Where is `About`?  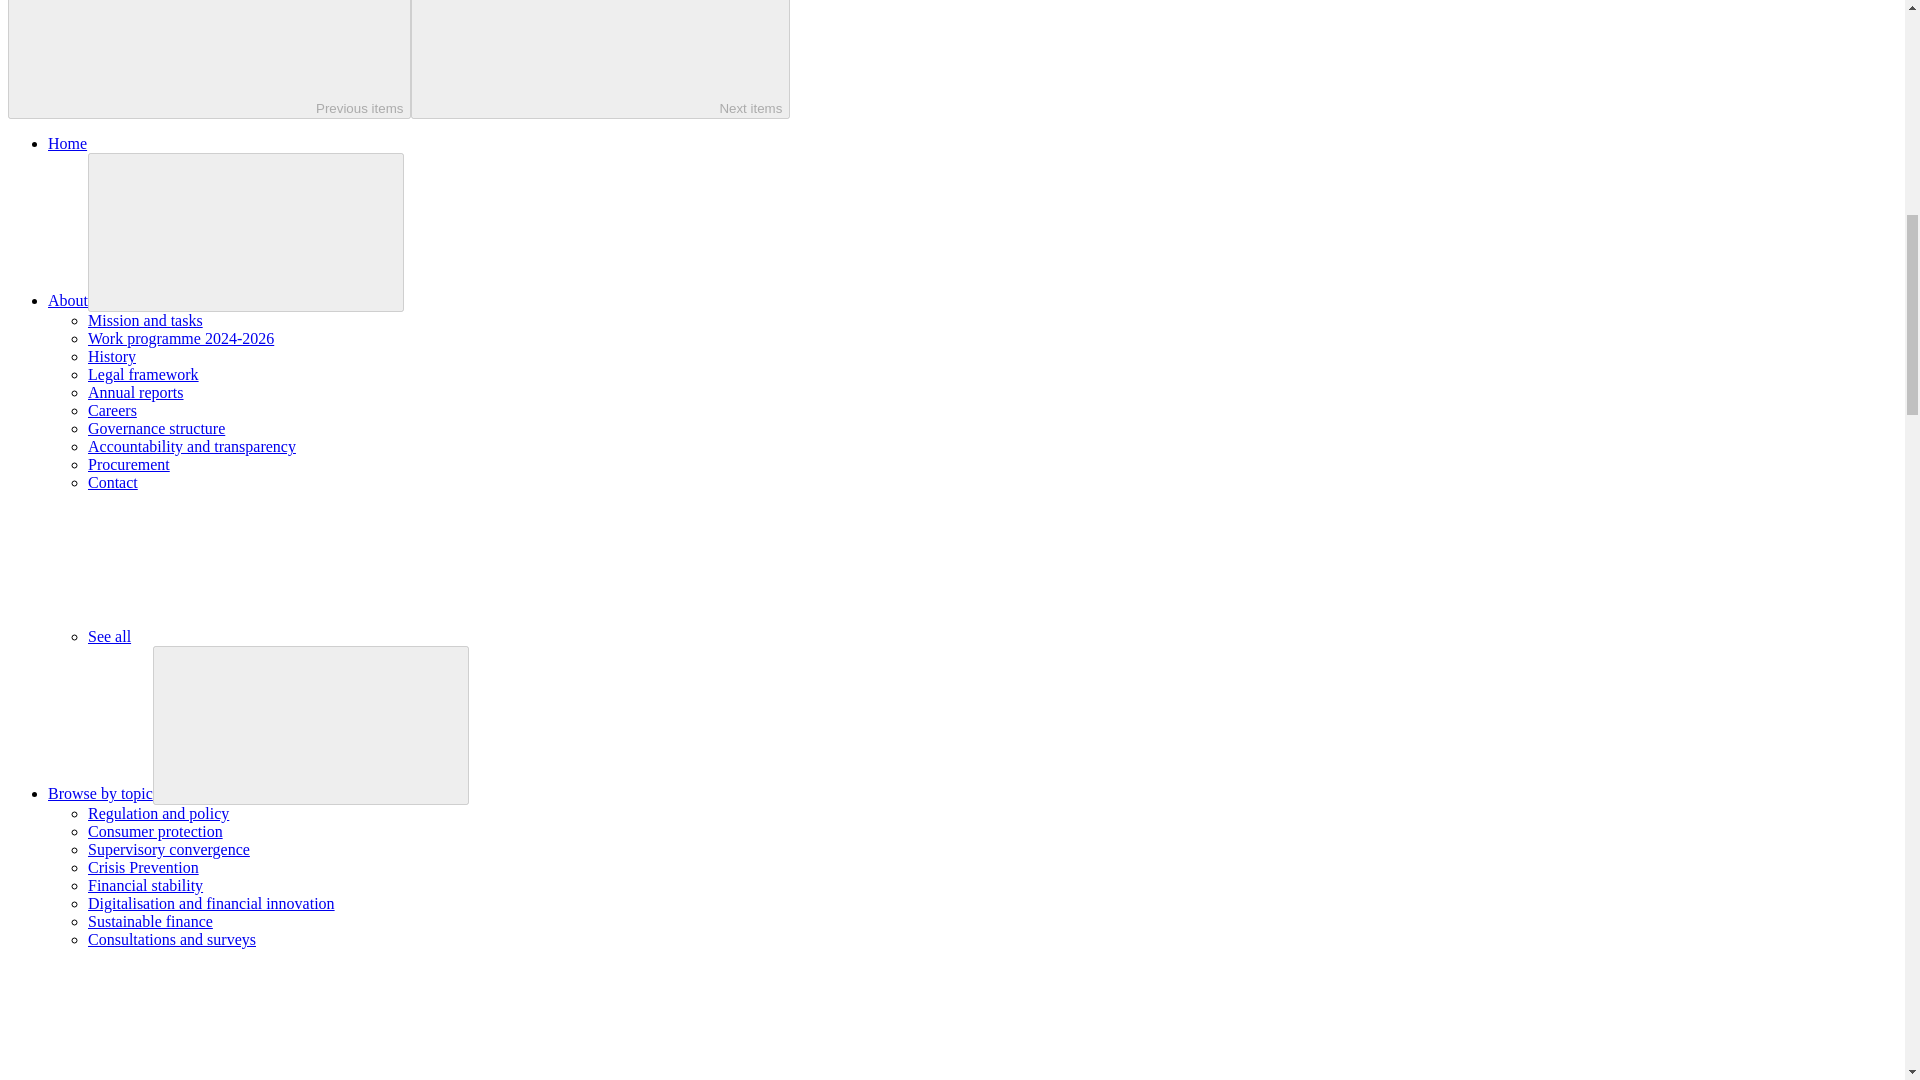 About is located at coordinates (68, 300).